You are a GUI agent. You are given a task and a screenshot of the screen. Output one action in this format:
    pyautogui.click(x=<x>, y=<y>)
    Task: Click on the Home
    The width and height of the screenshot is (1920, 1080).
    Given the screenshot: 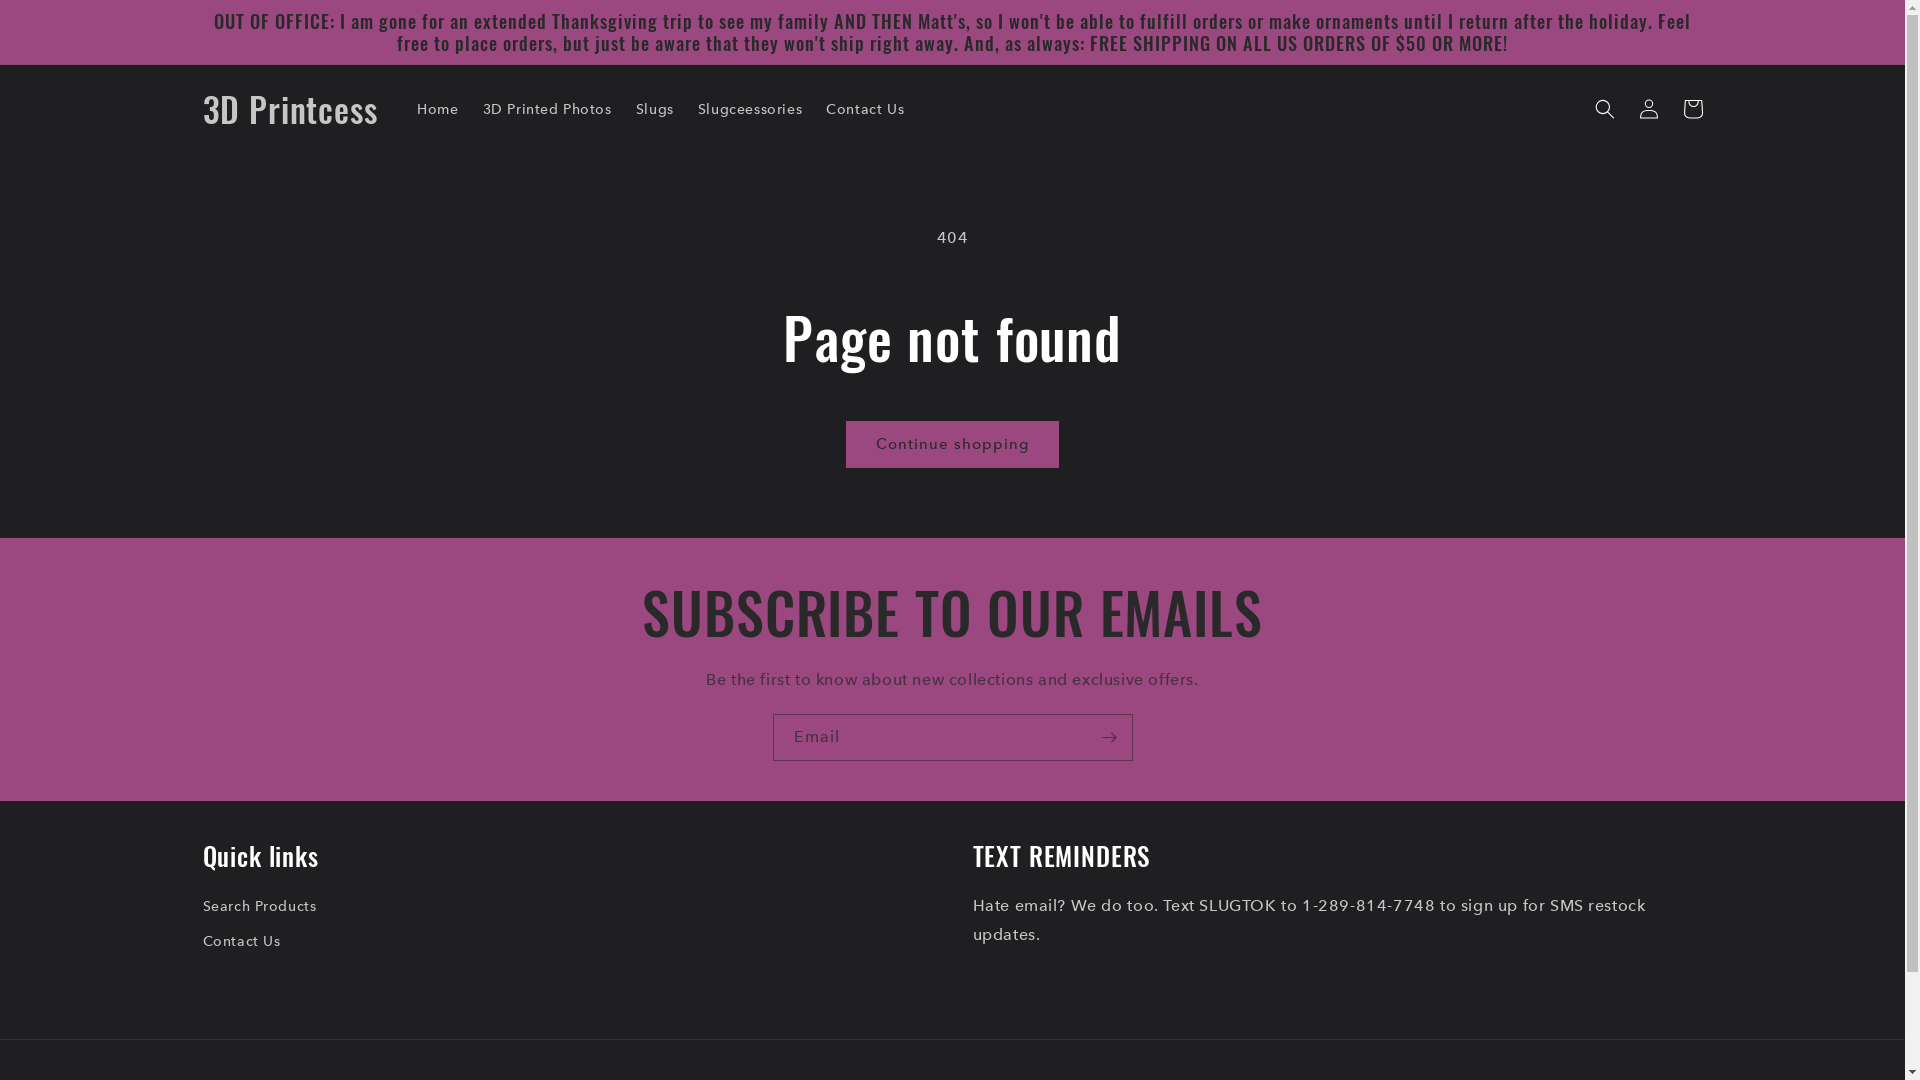 What is the action you would take?
    pyautogui.click(x=438, y=109)
    